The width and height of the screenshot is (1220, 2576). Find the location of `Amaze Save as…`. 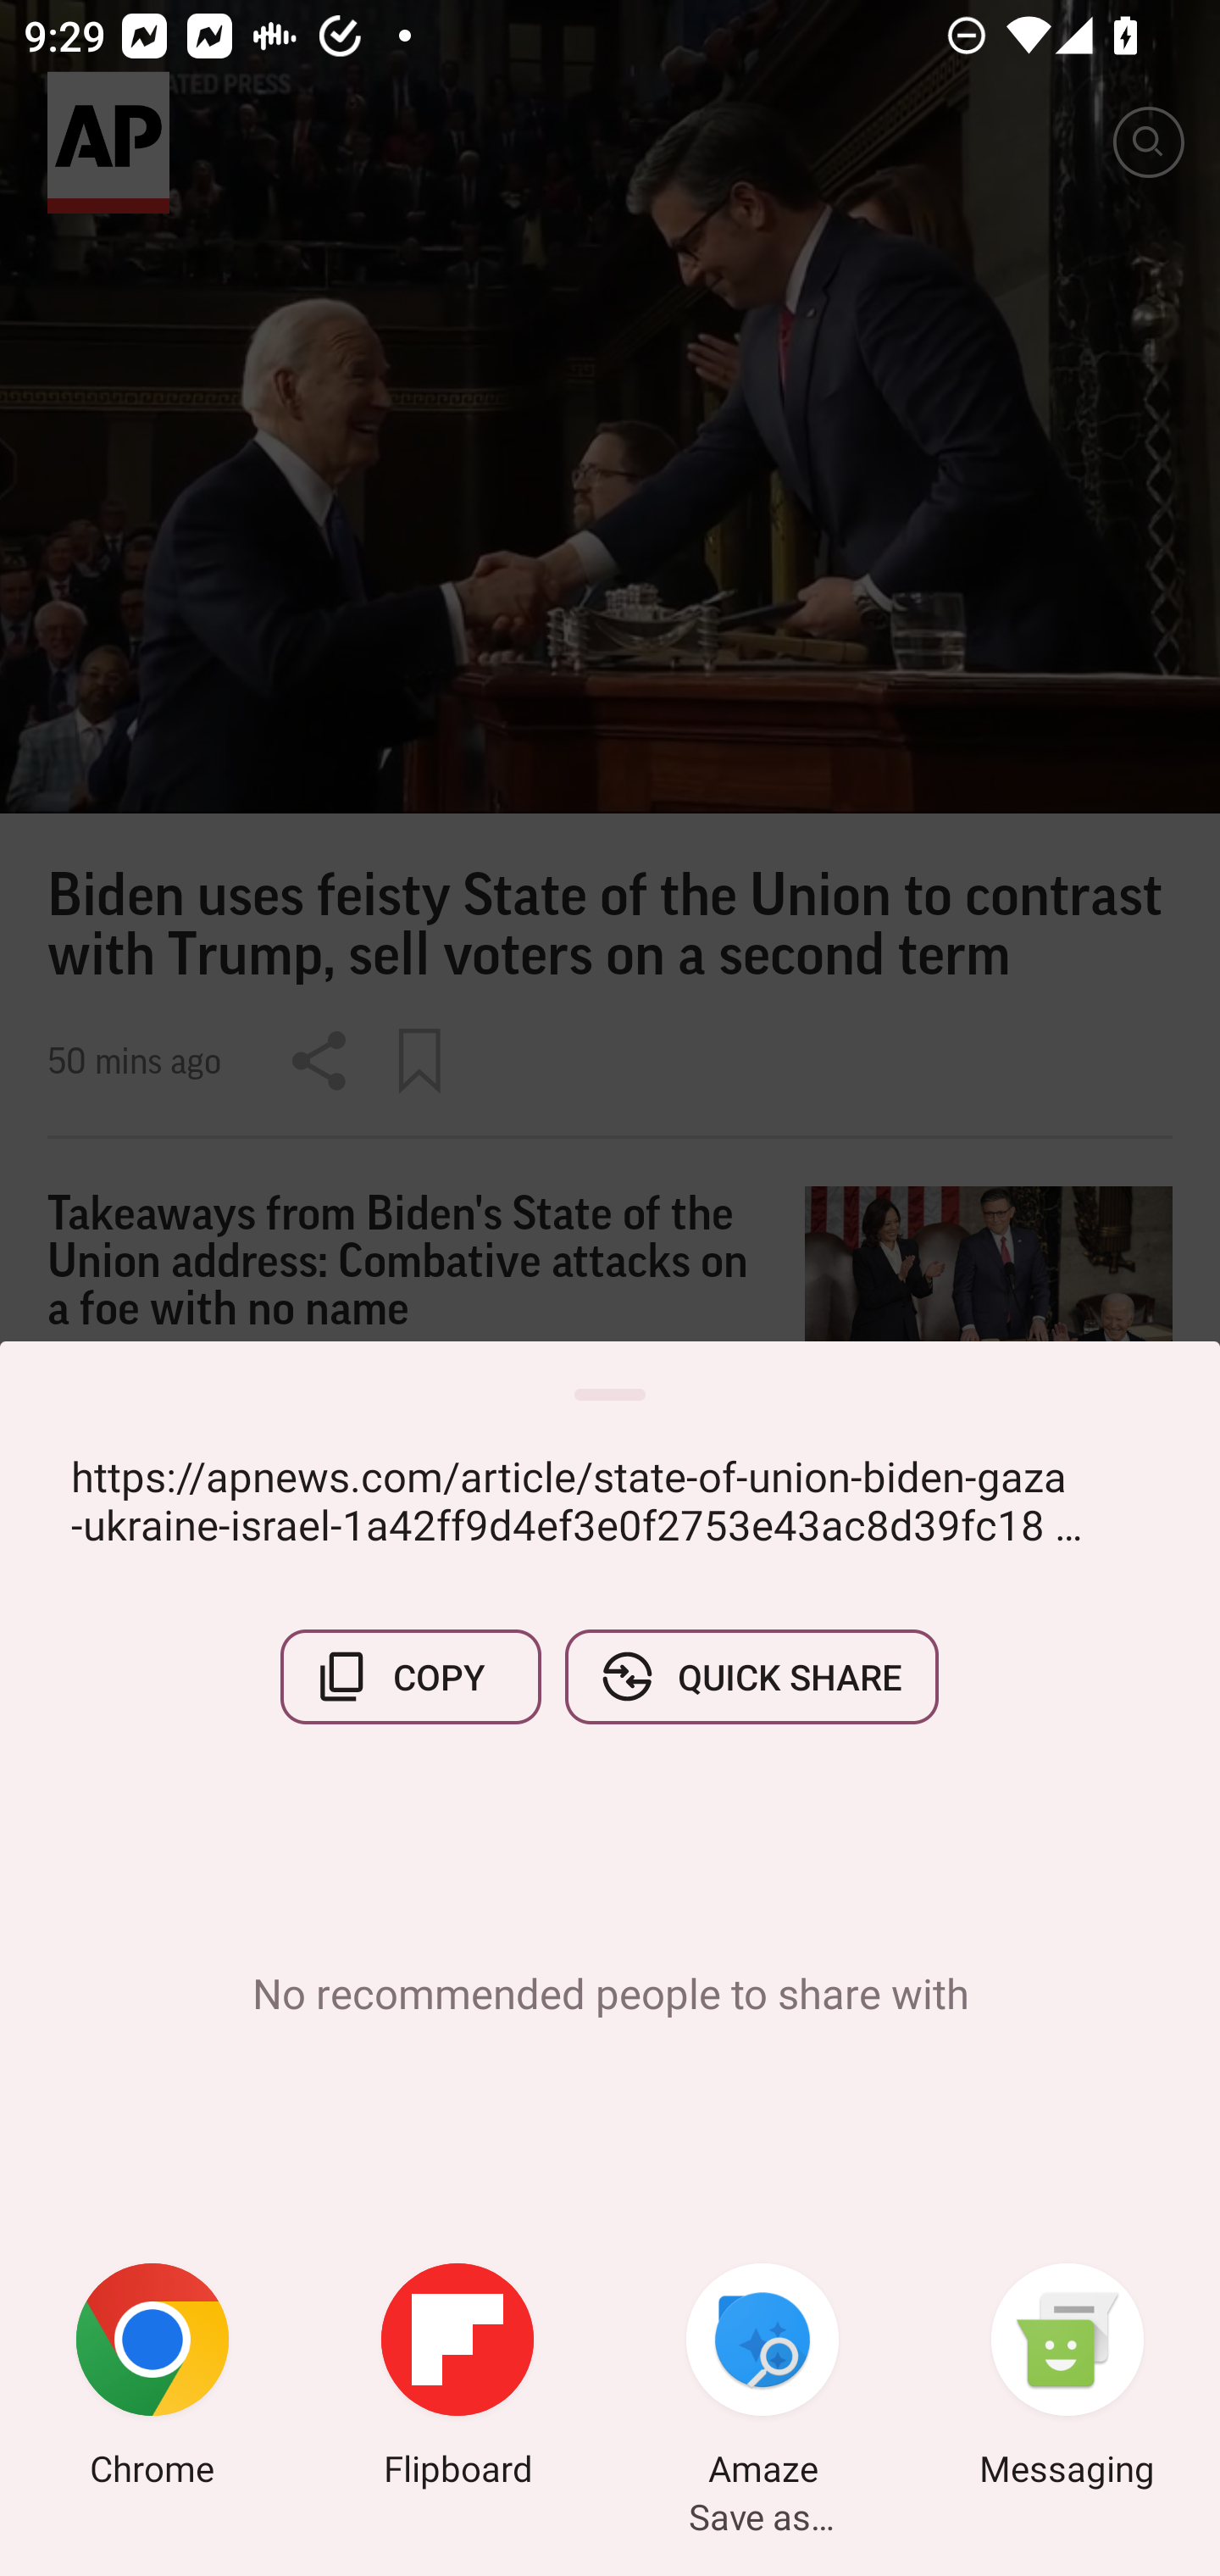

Amaze Save as… is located at coordinates (762, 2379).